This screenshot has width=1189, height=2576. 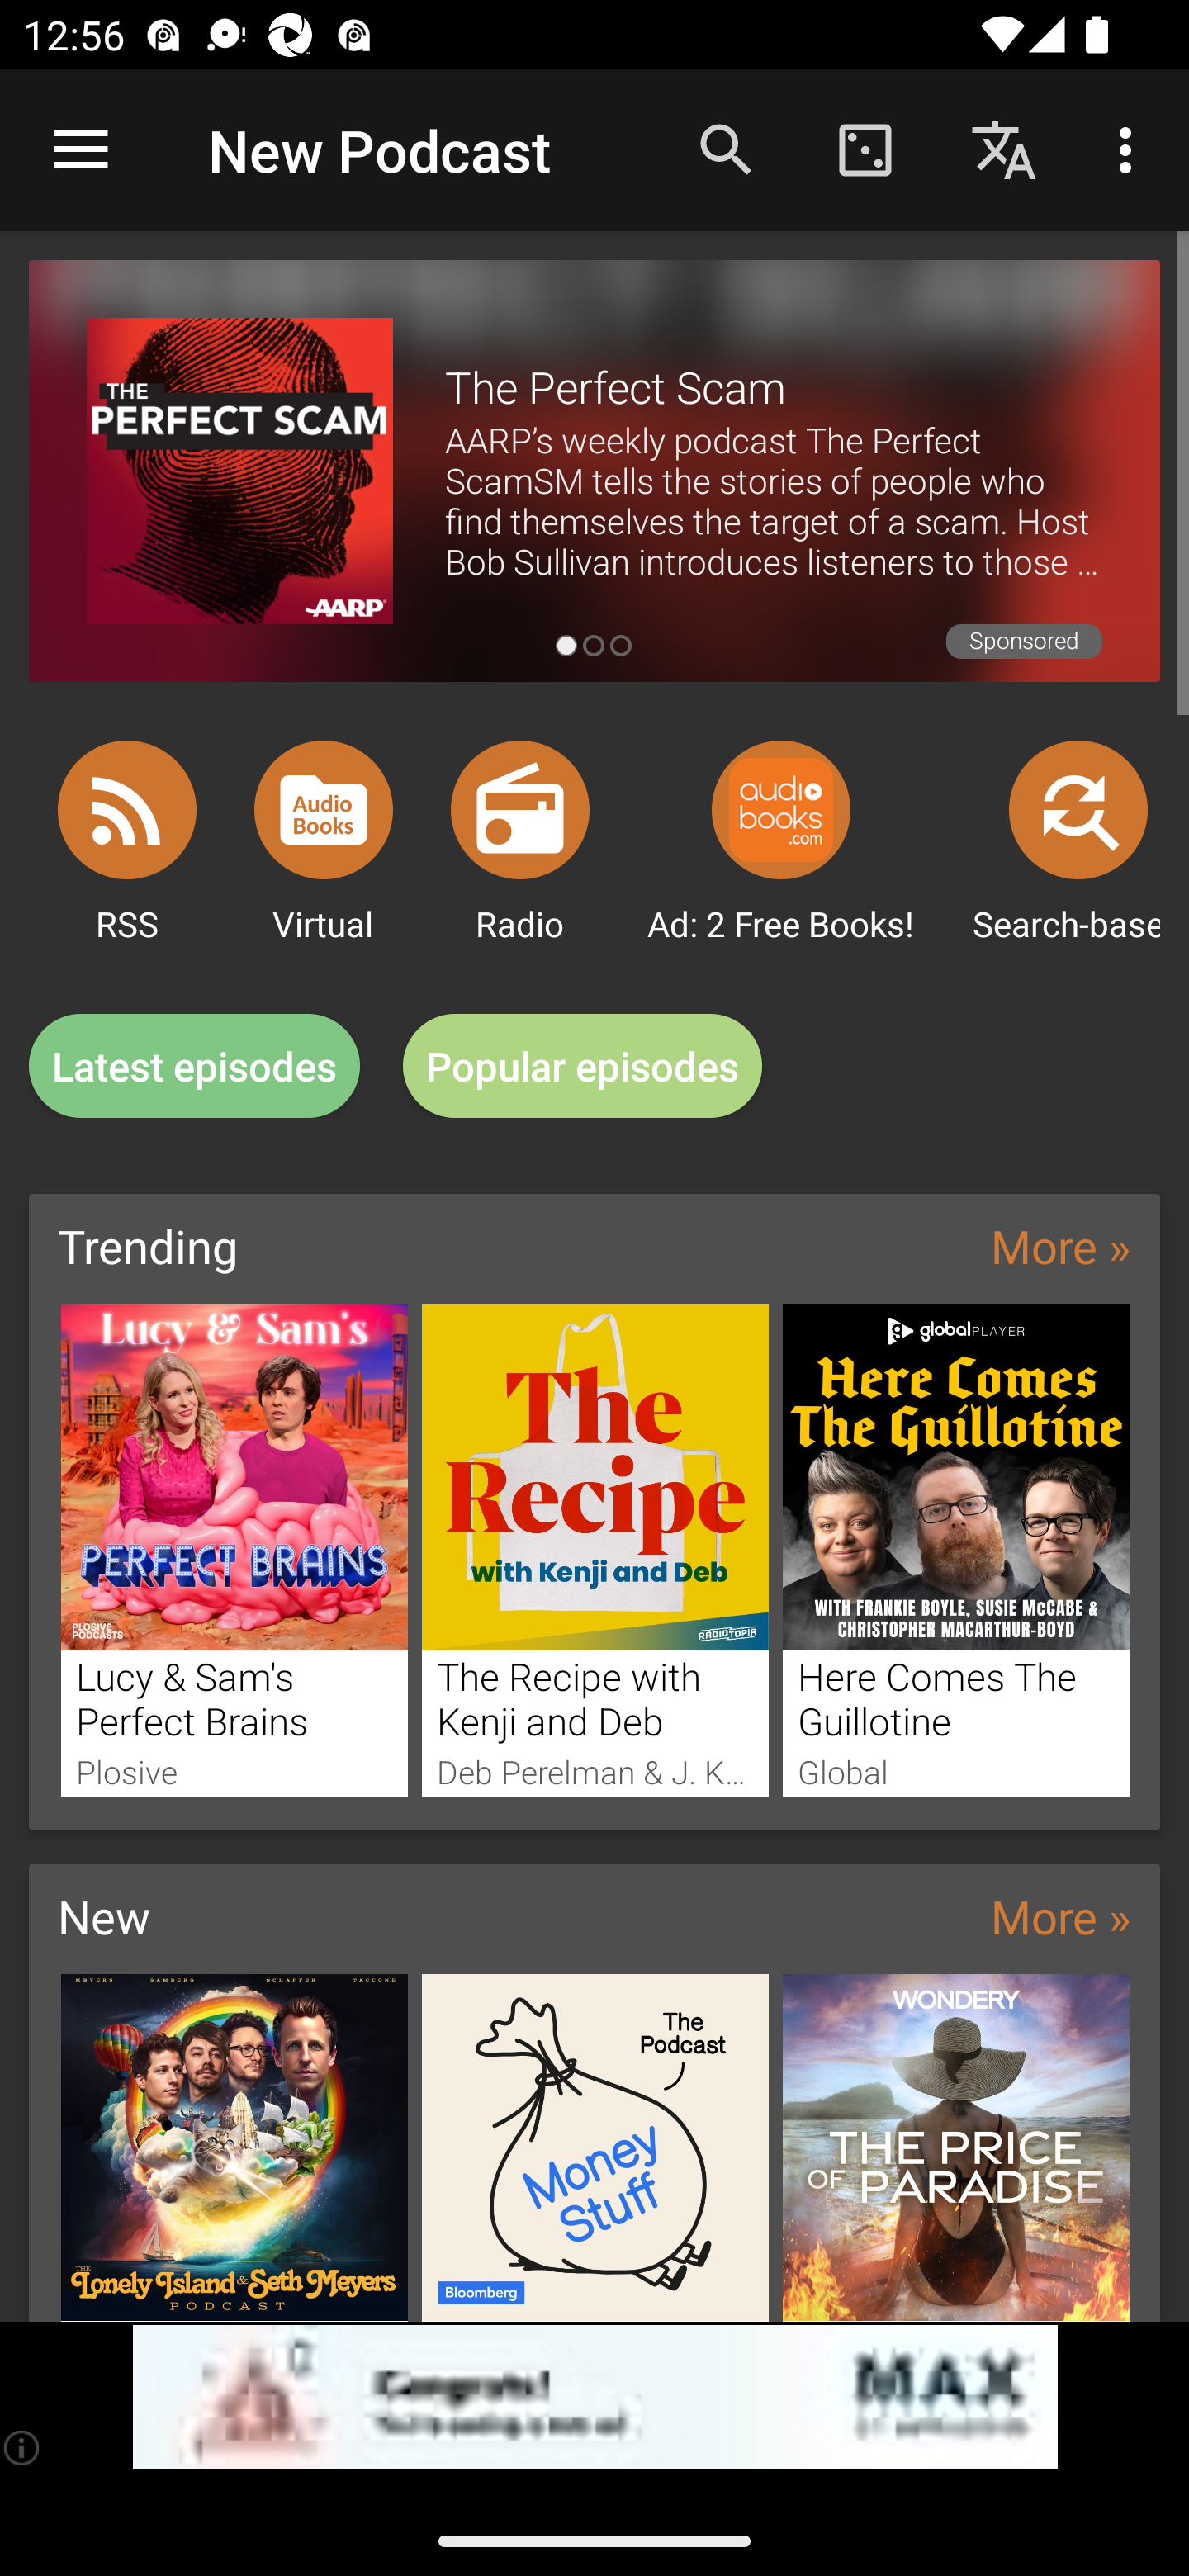 What do you see at coordinates (1131, 149) in the screenshot?
I see `More options` at bounding box center [1131, 149].